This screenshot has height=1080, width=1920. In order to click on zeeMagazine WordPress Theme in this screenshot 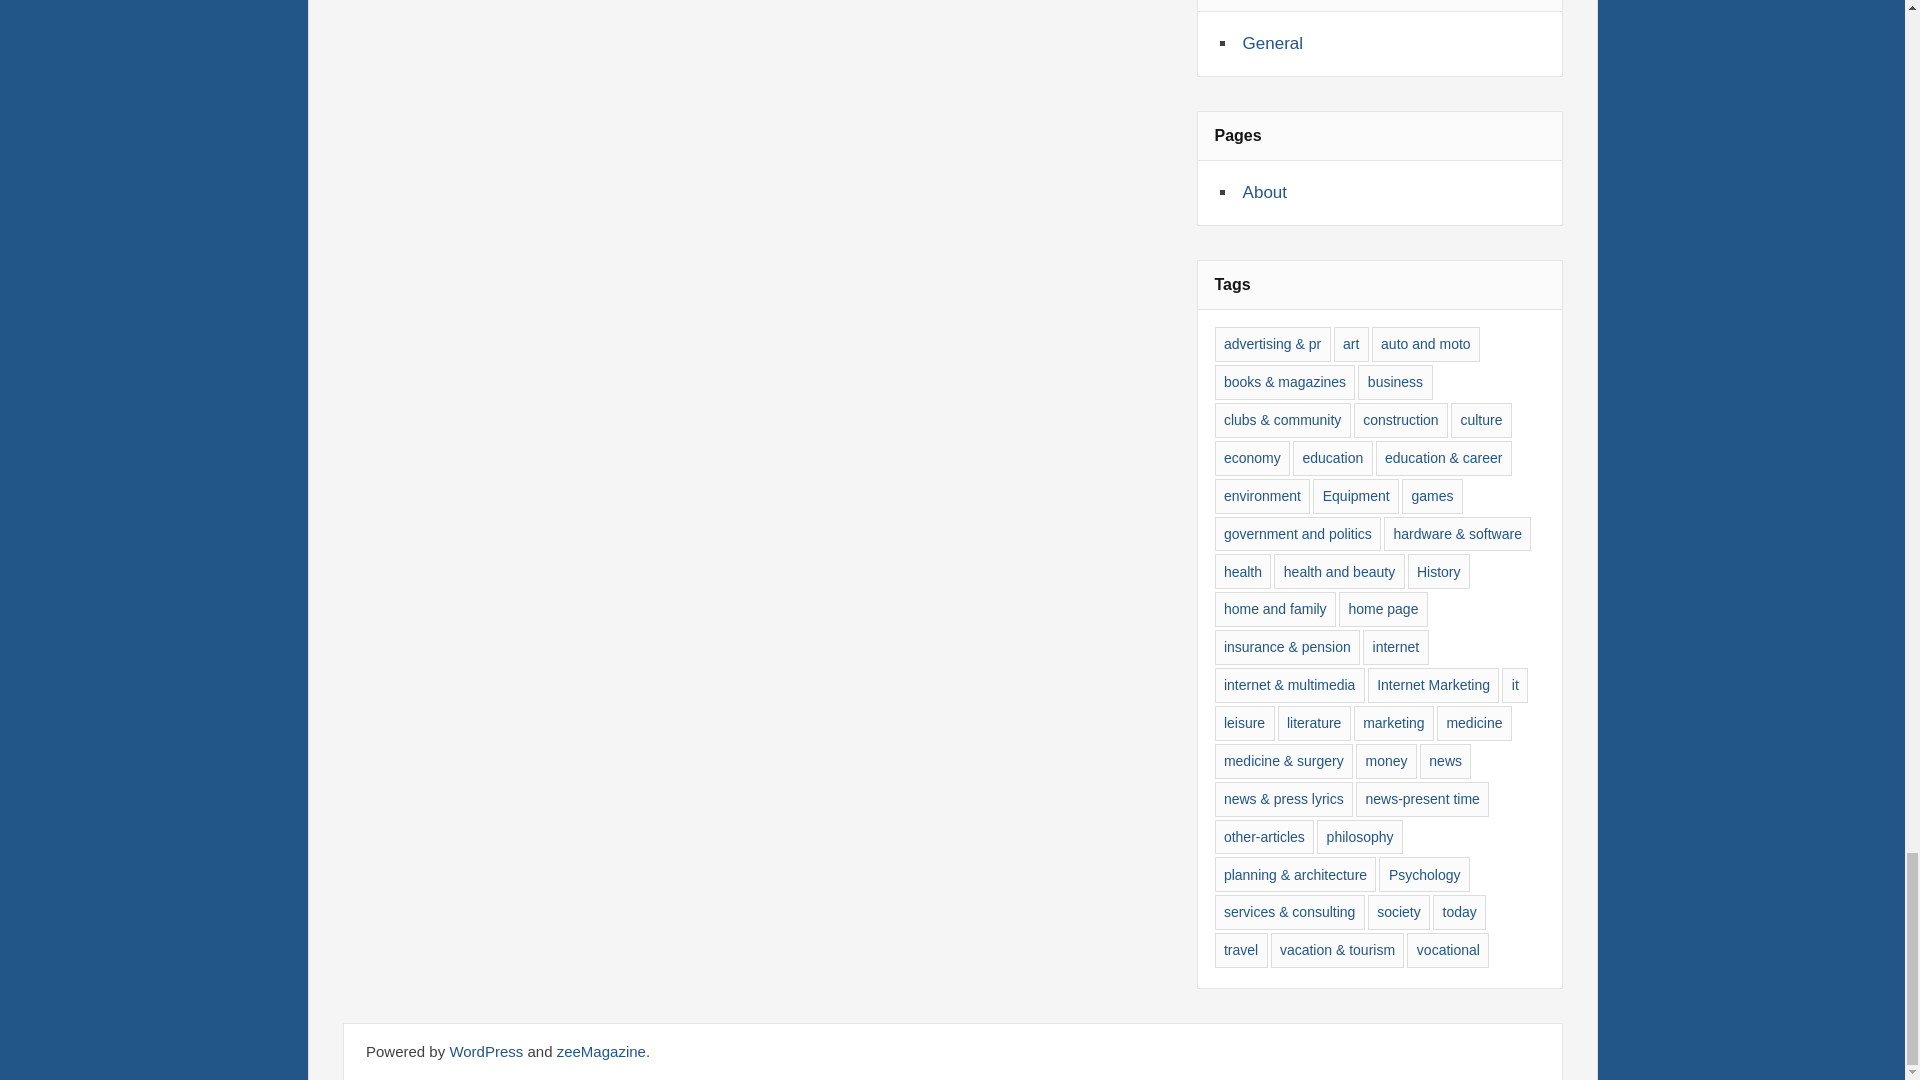, I will do `click(600, 1051)`.